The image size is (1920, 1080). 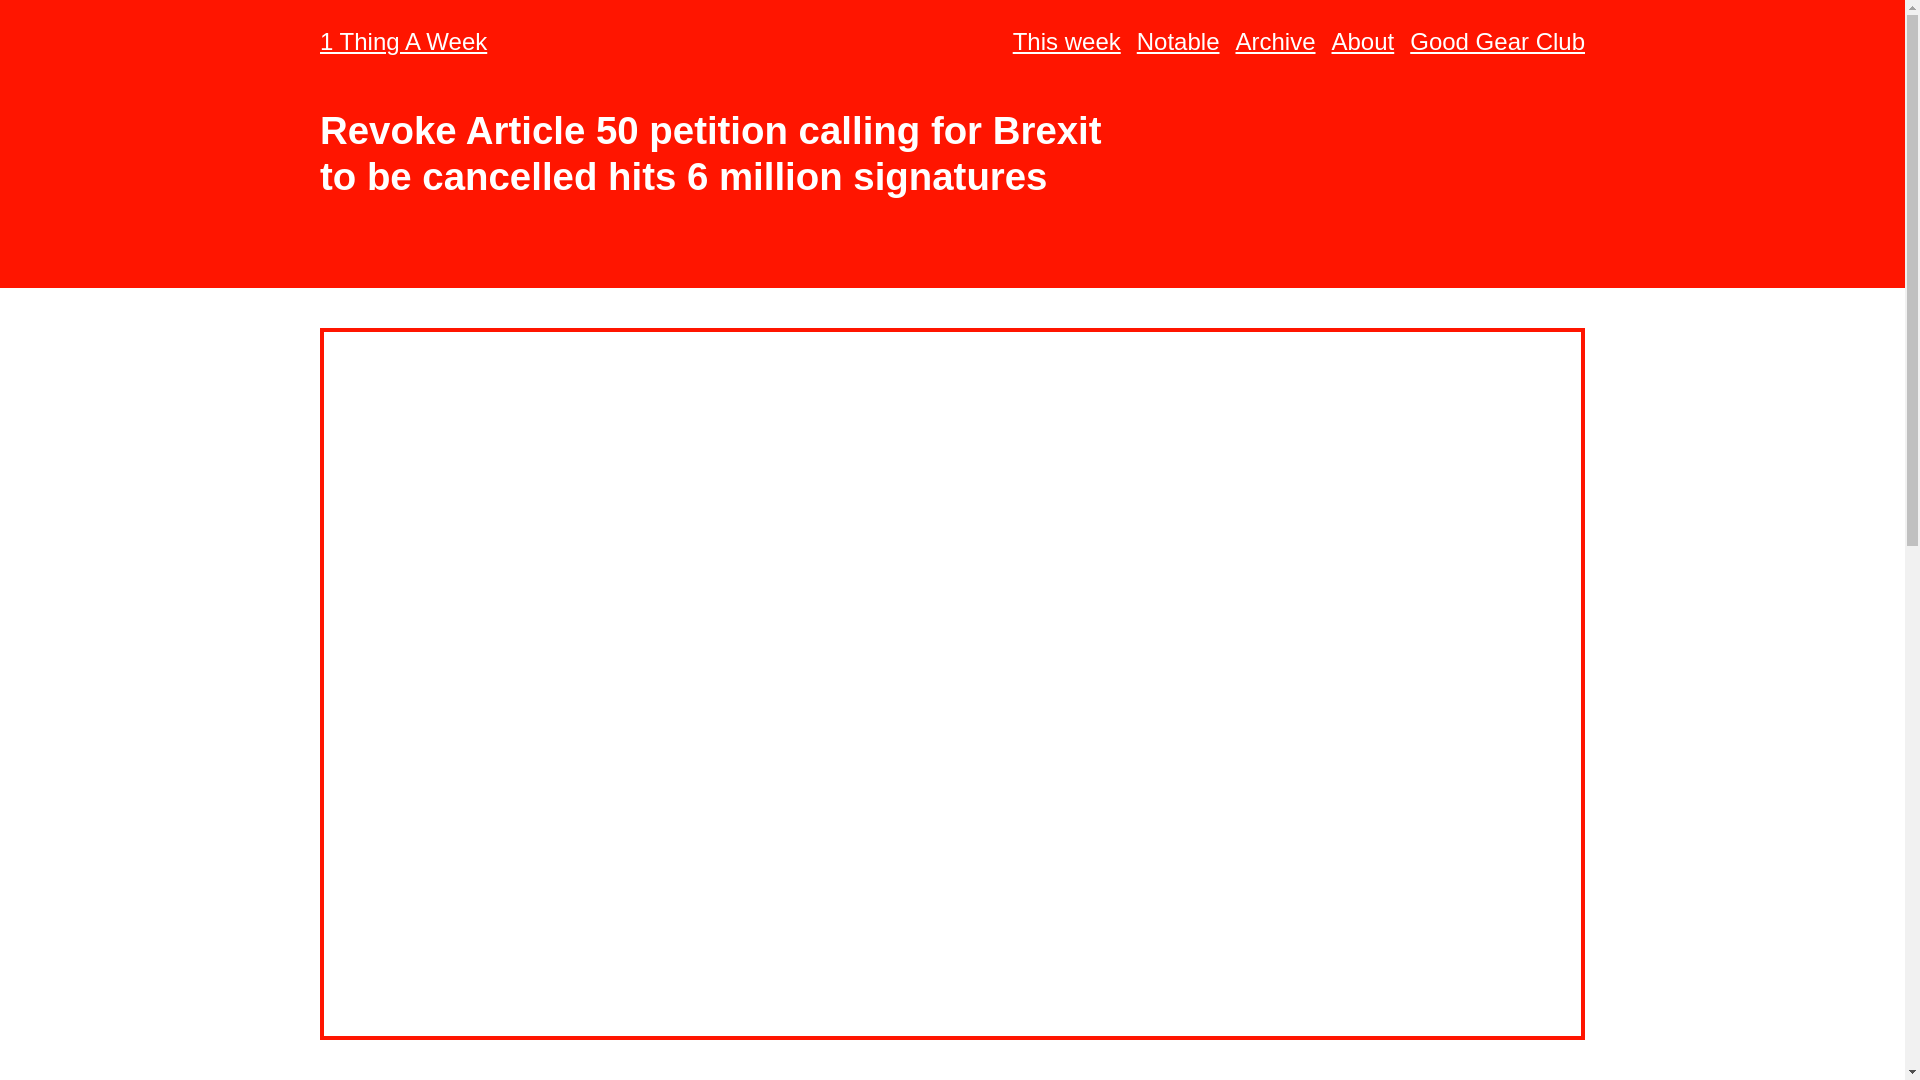 I want to click on Notable, so click(x=1178, y=42).